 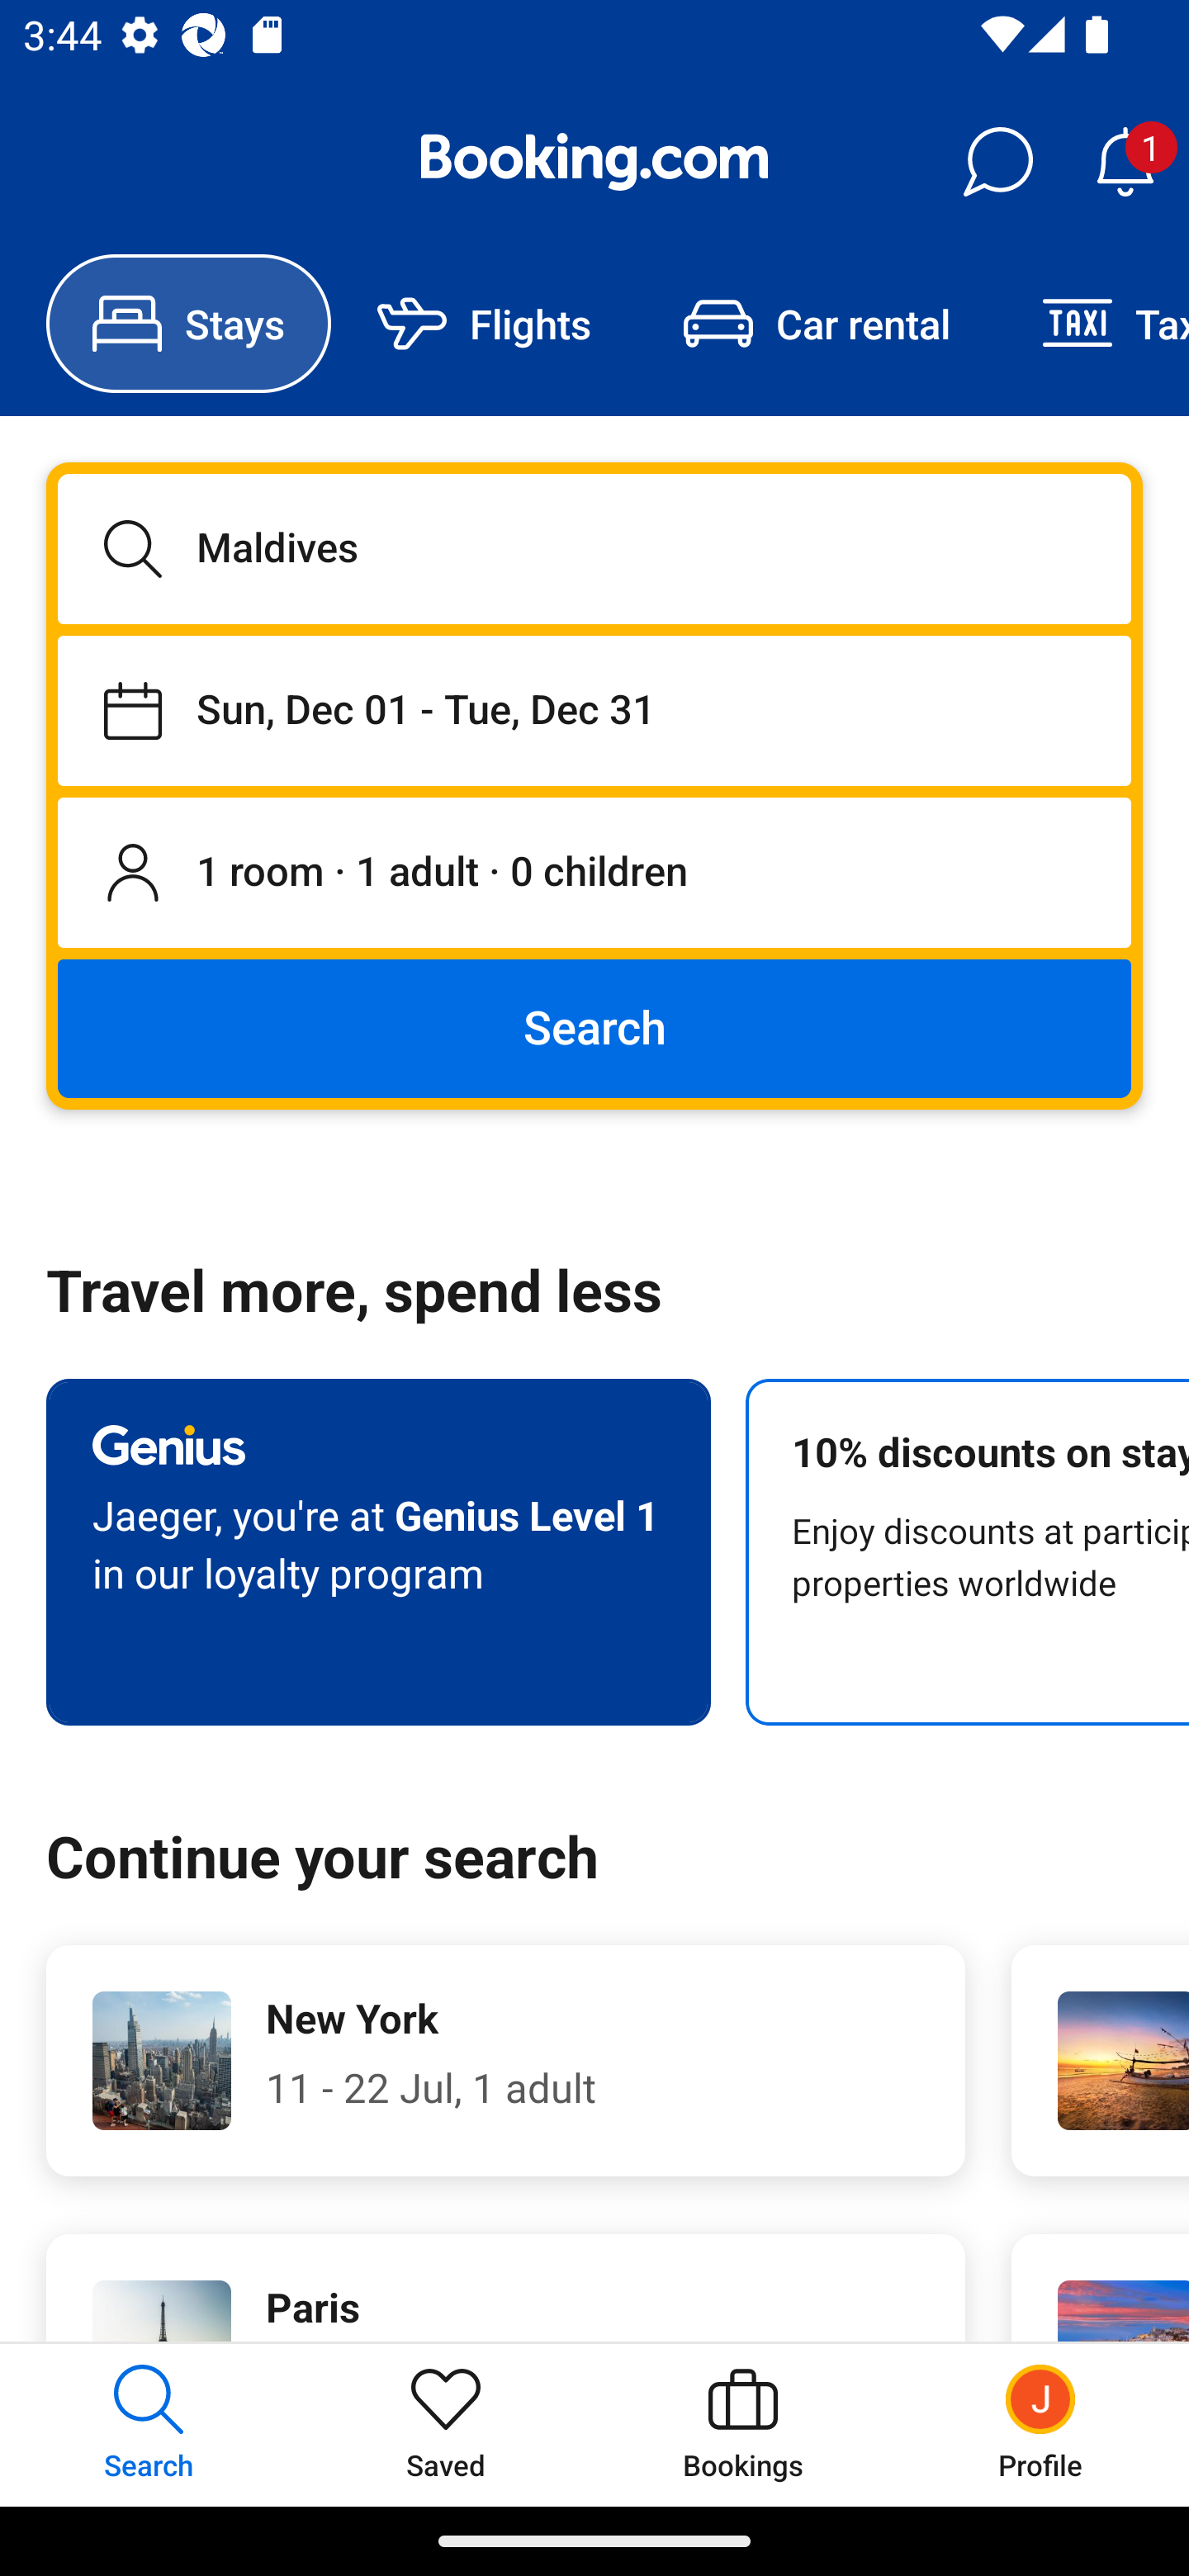 What do you see at coordinates (594, 874) in the screenshot?
I see `1 room, 1 adult, 0 children` at bounding box center [594, 874].